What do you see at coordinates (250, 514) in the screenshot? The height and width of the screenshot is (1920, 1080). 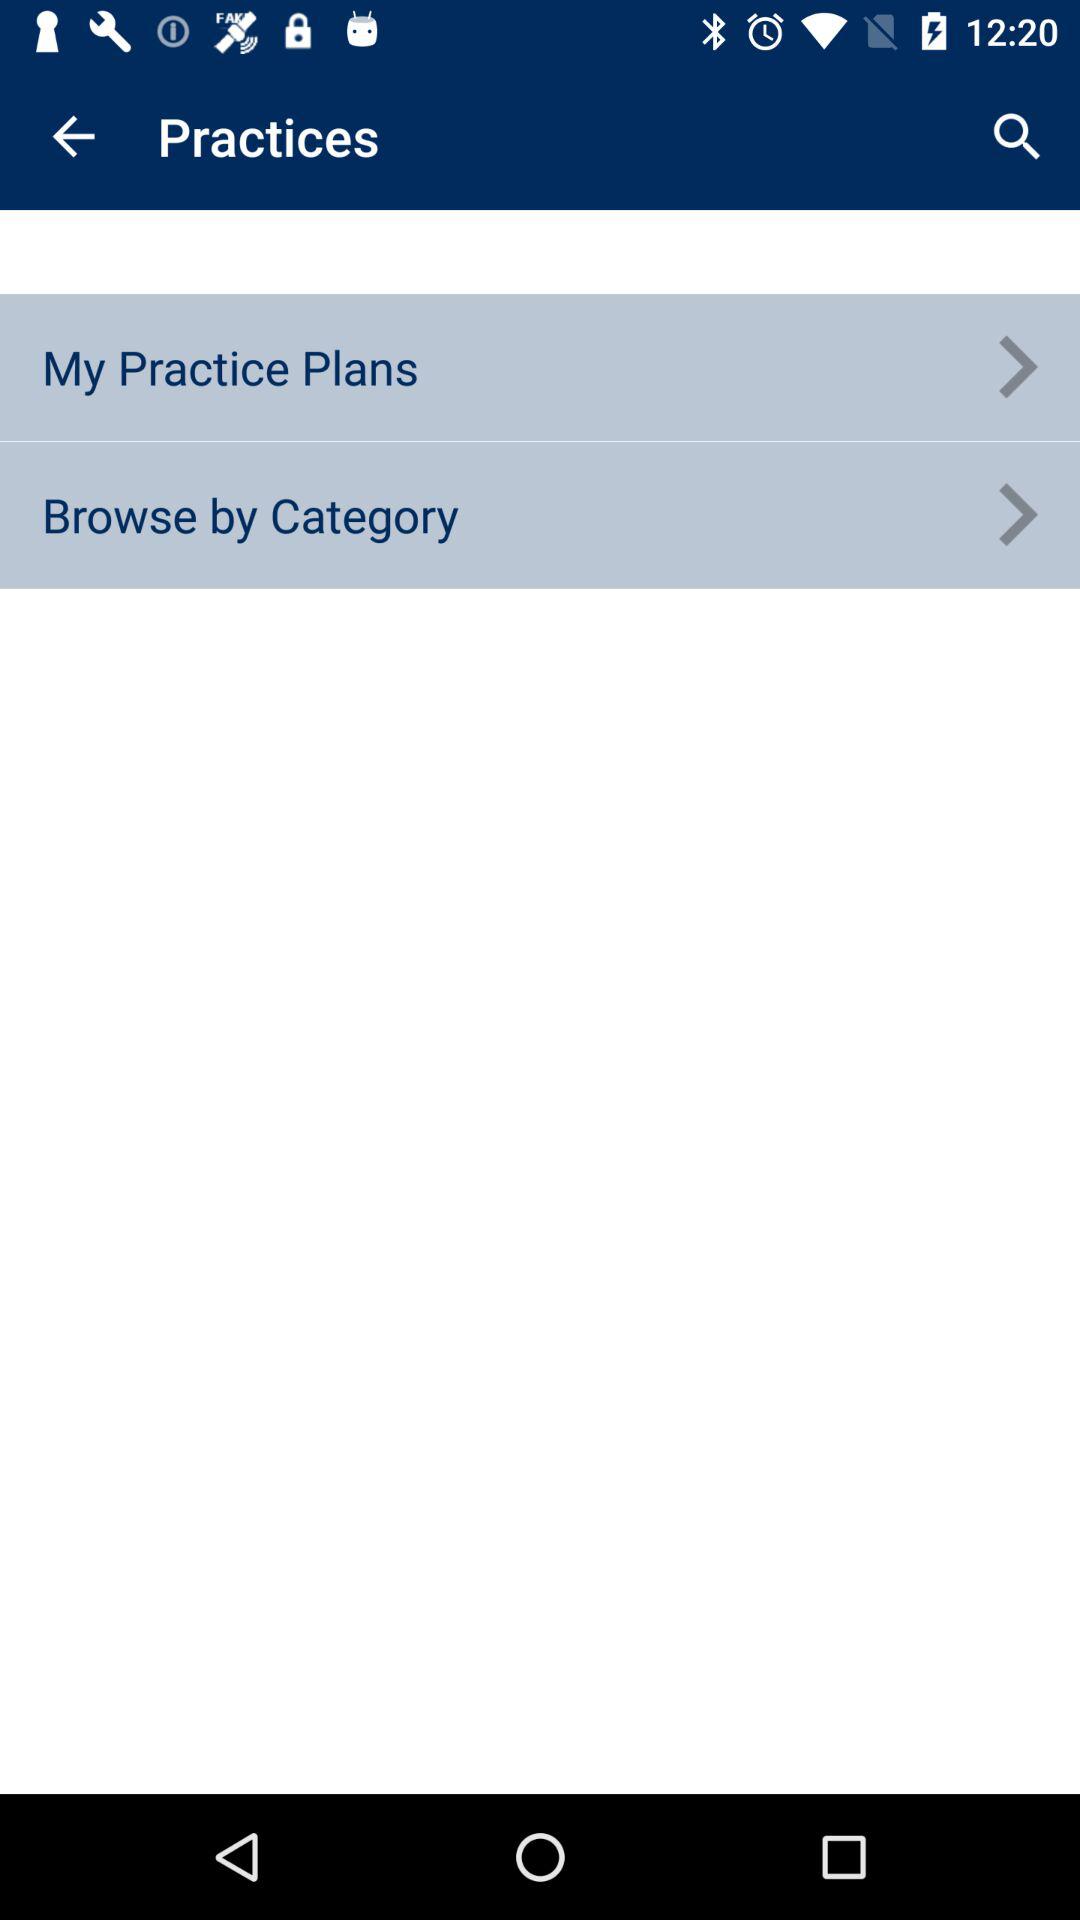 I see `flip to browse by category icon` at bounding box center [250, 514].